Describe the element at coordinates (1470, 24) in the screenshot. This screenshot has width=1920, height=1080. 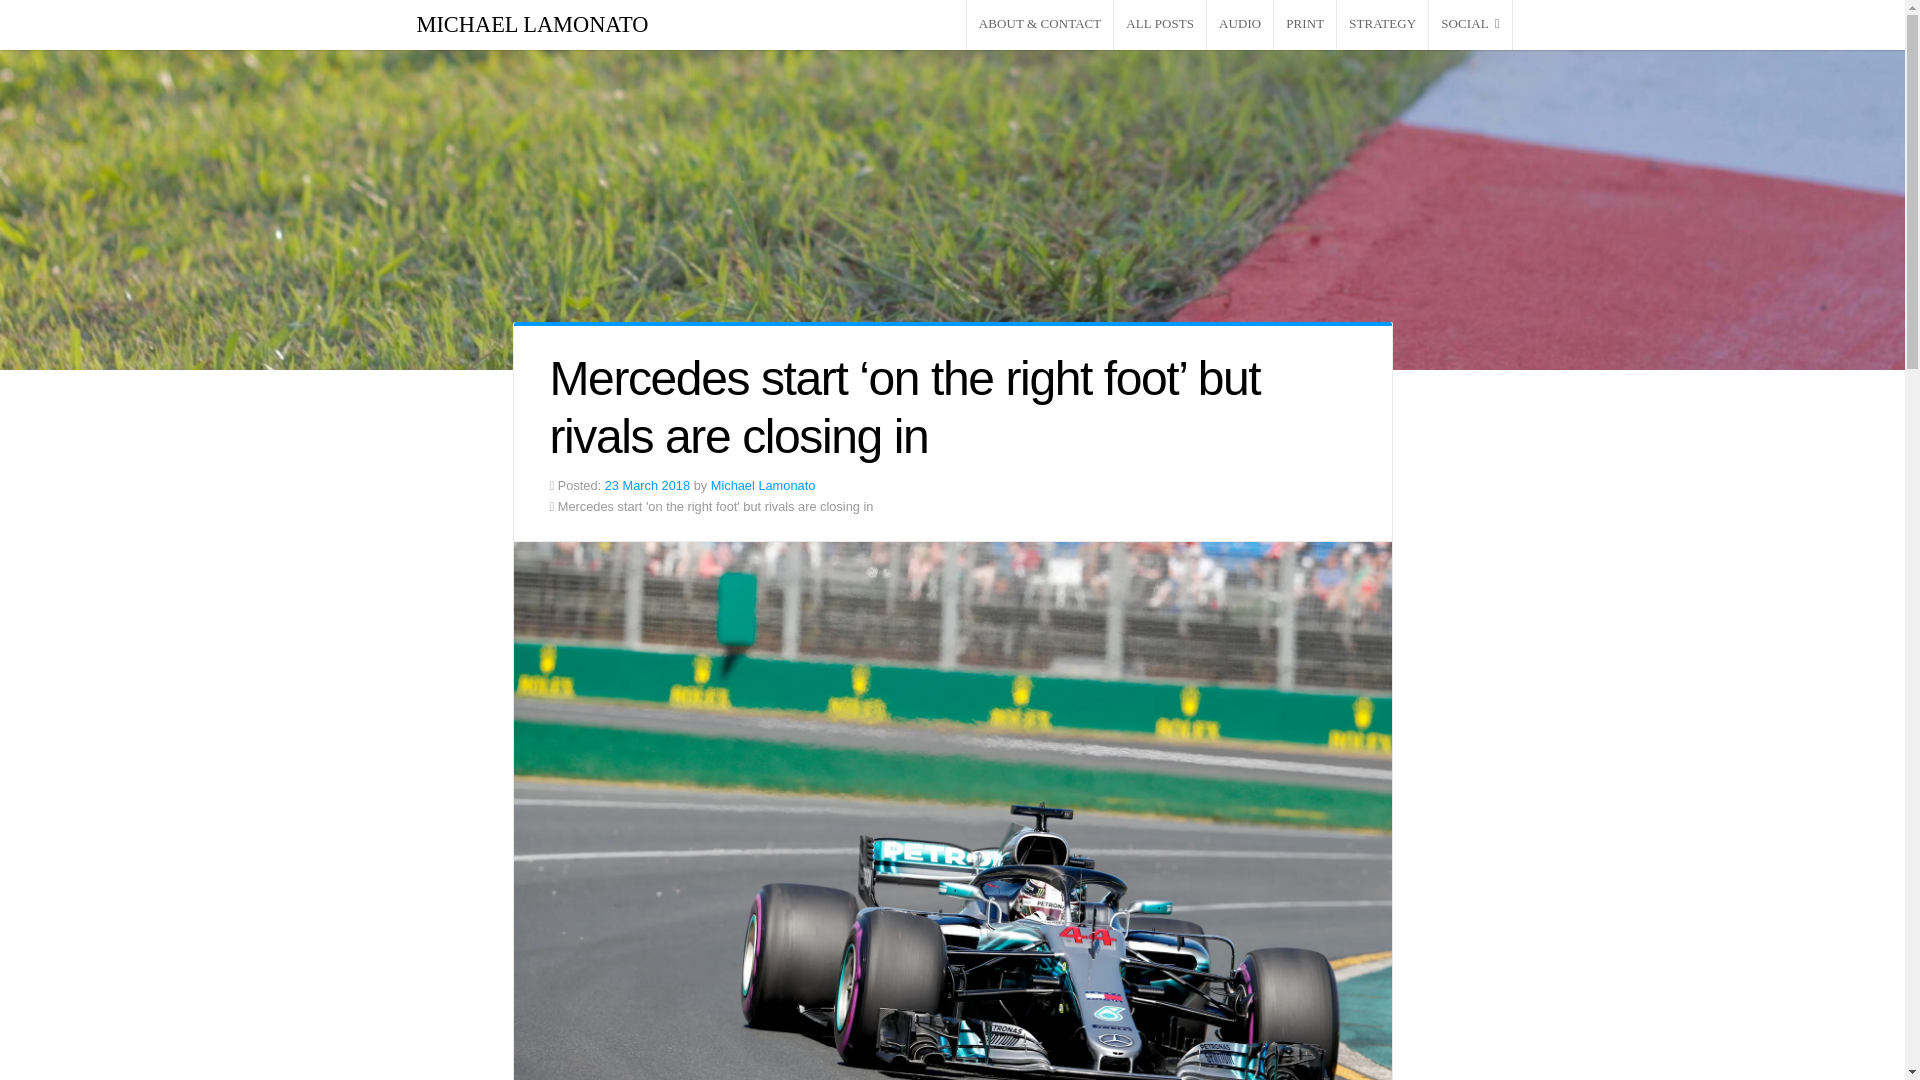
I see `SOCIAL` at that location.